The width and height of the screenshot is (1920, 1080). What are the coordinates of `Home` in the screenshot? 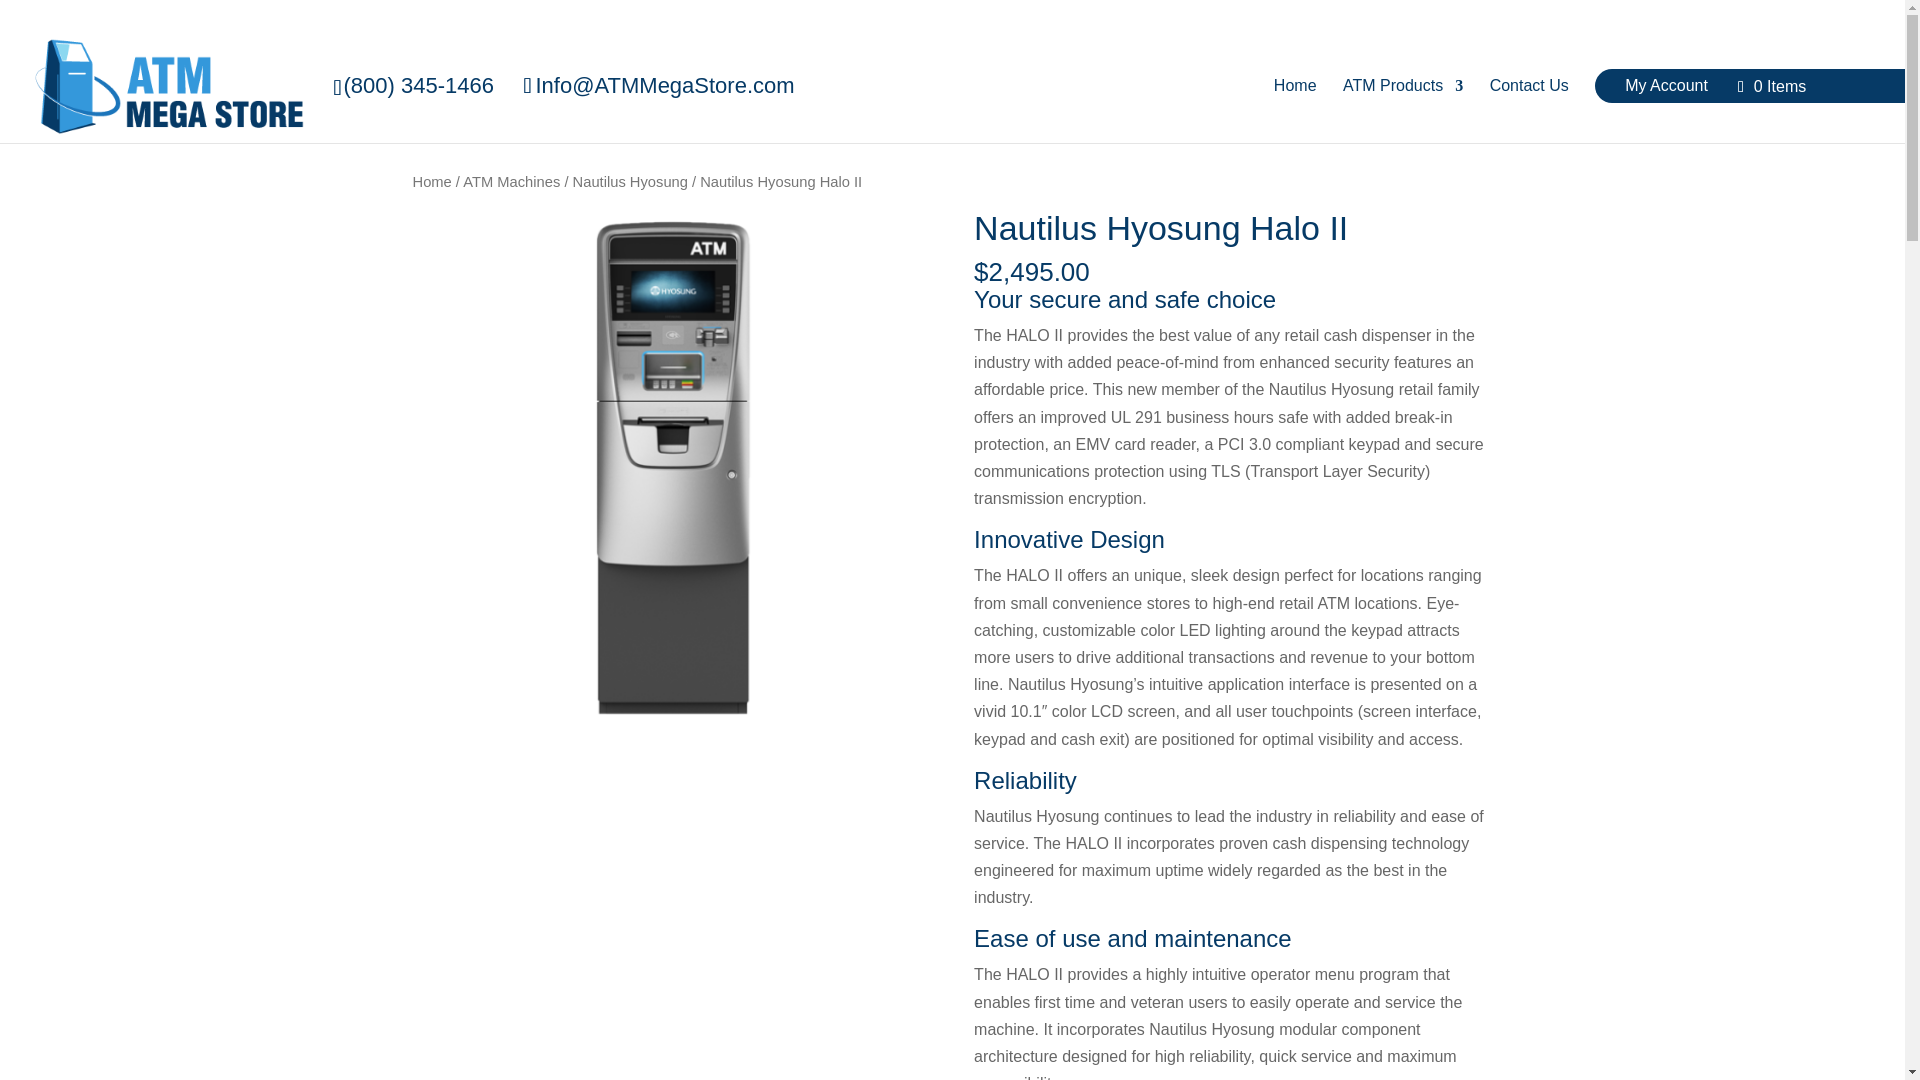 It's located at (432, 182).